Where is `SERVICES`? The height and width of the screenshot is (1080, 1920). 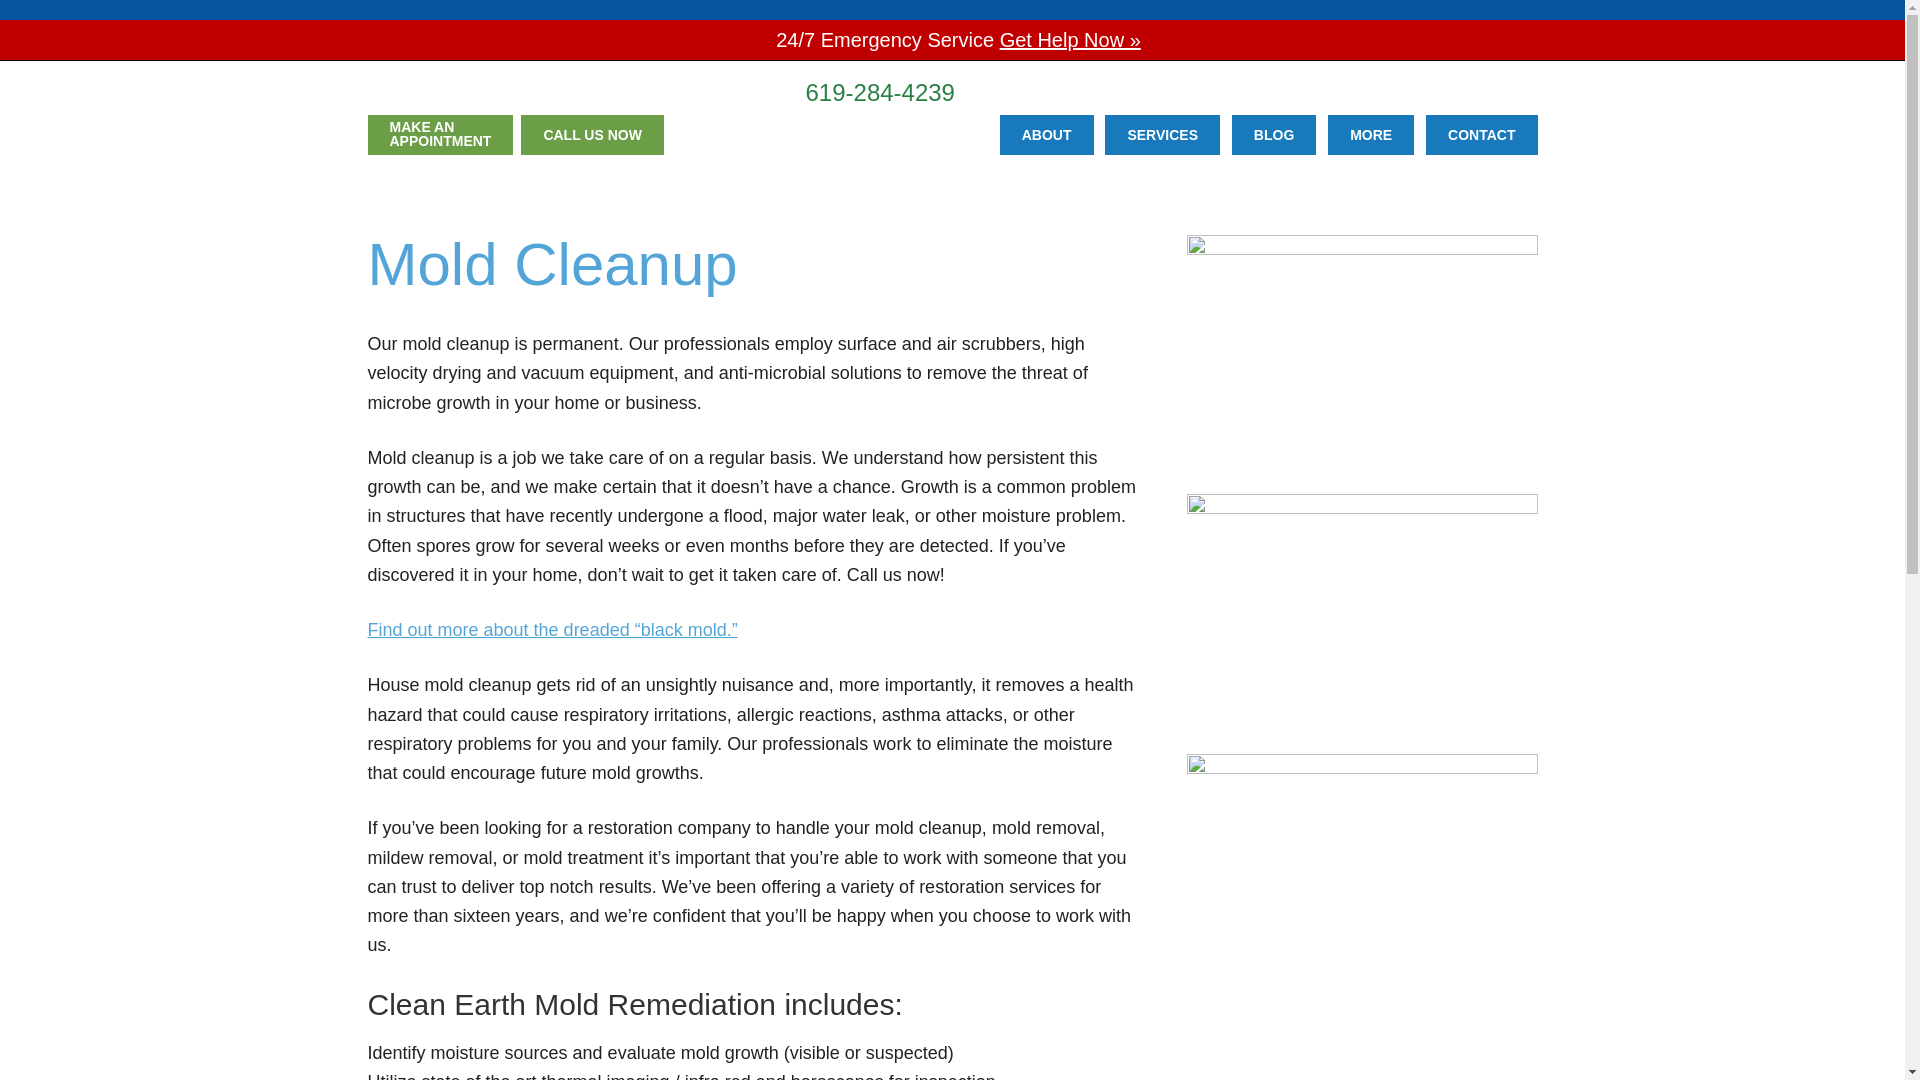
SERVICES is located at coordinates (1162, 134).